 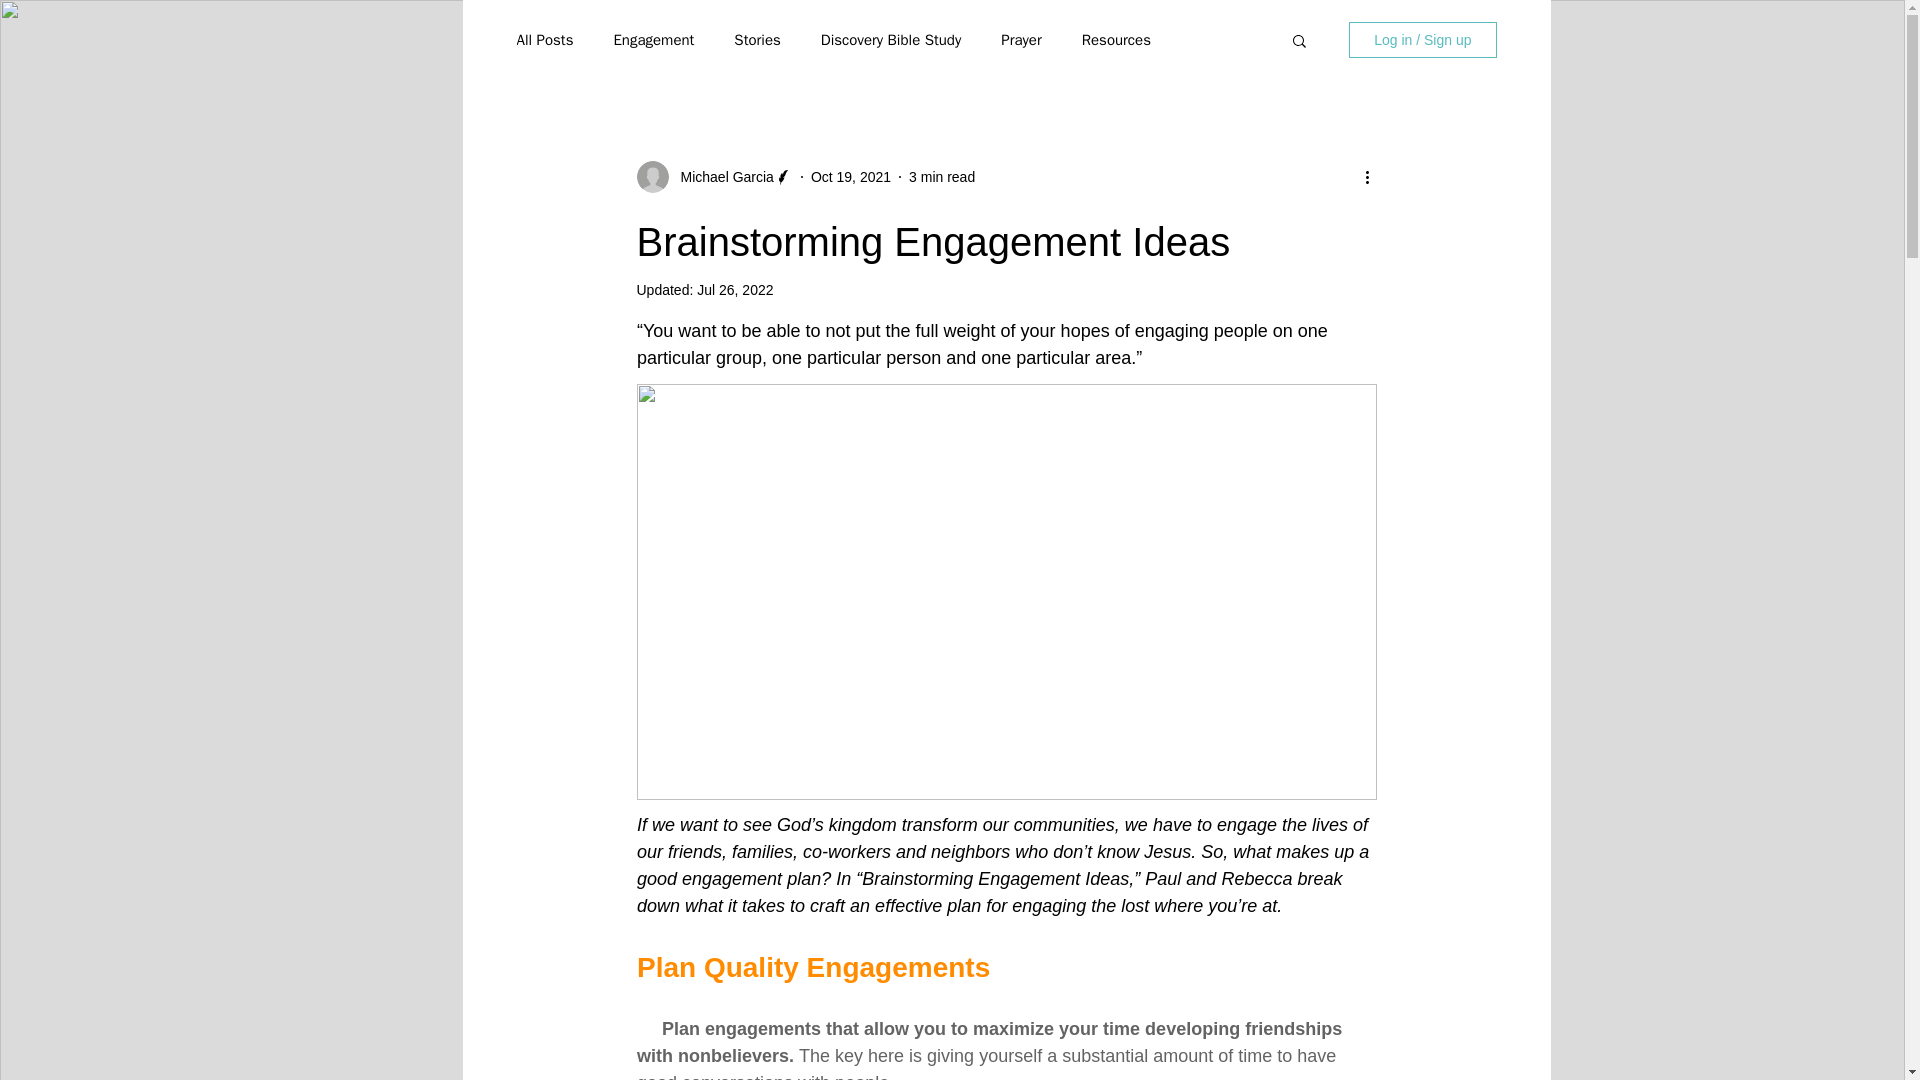 I want to click on Prayer, so click(x=1020, y=39).